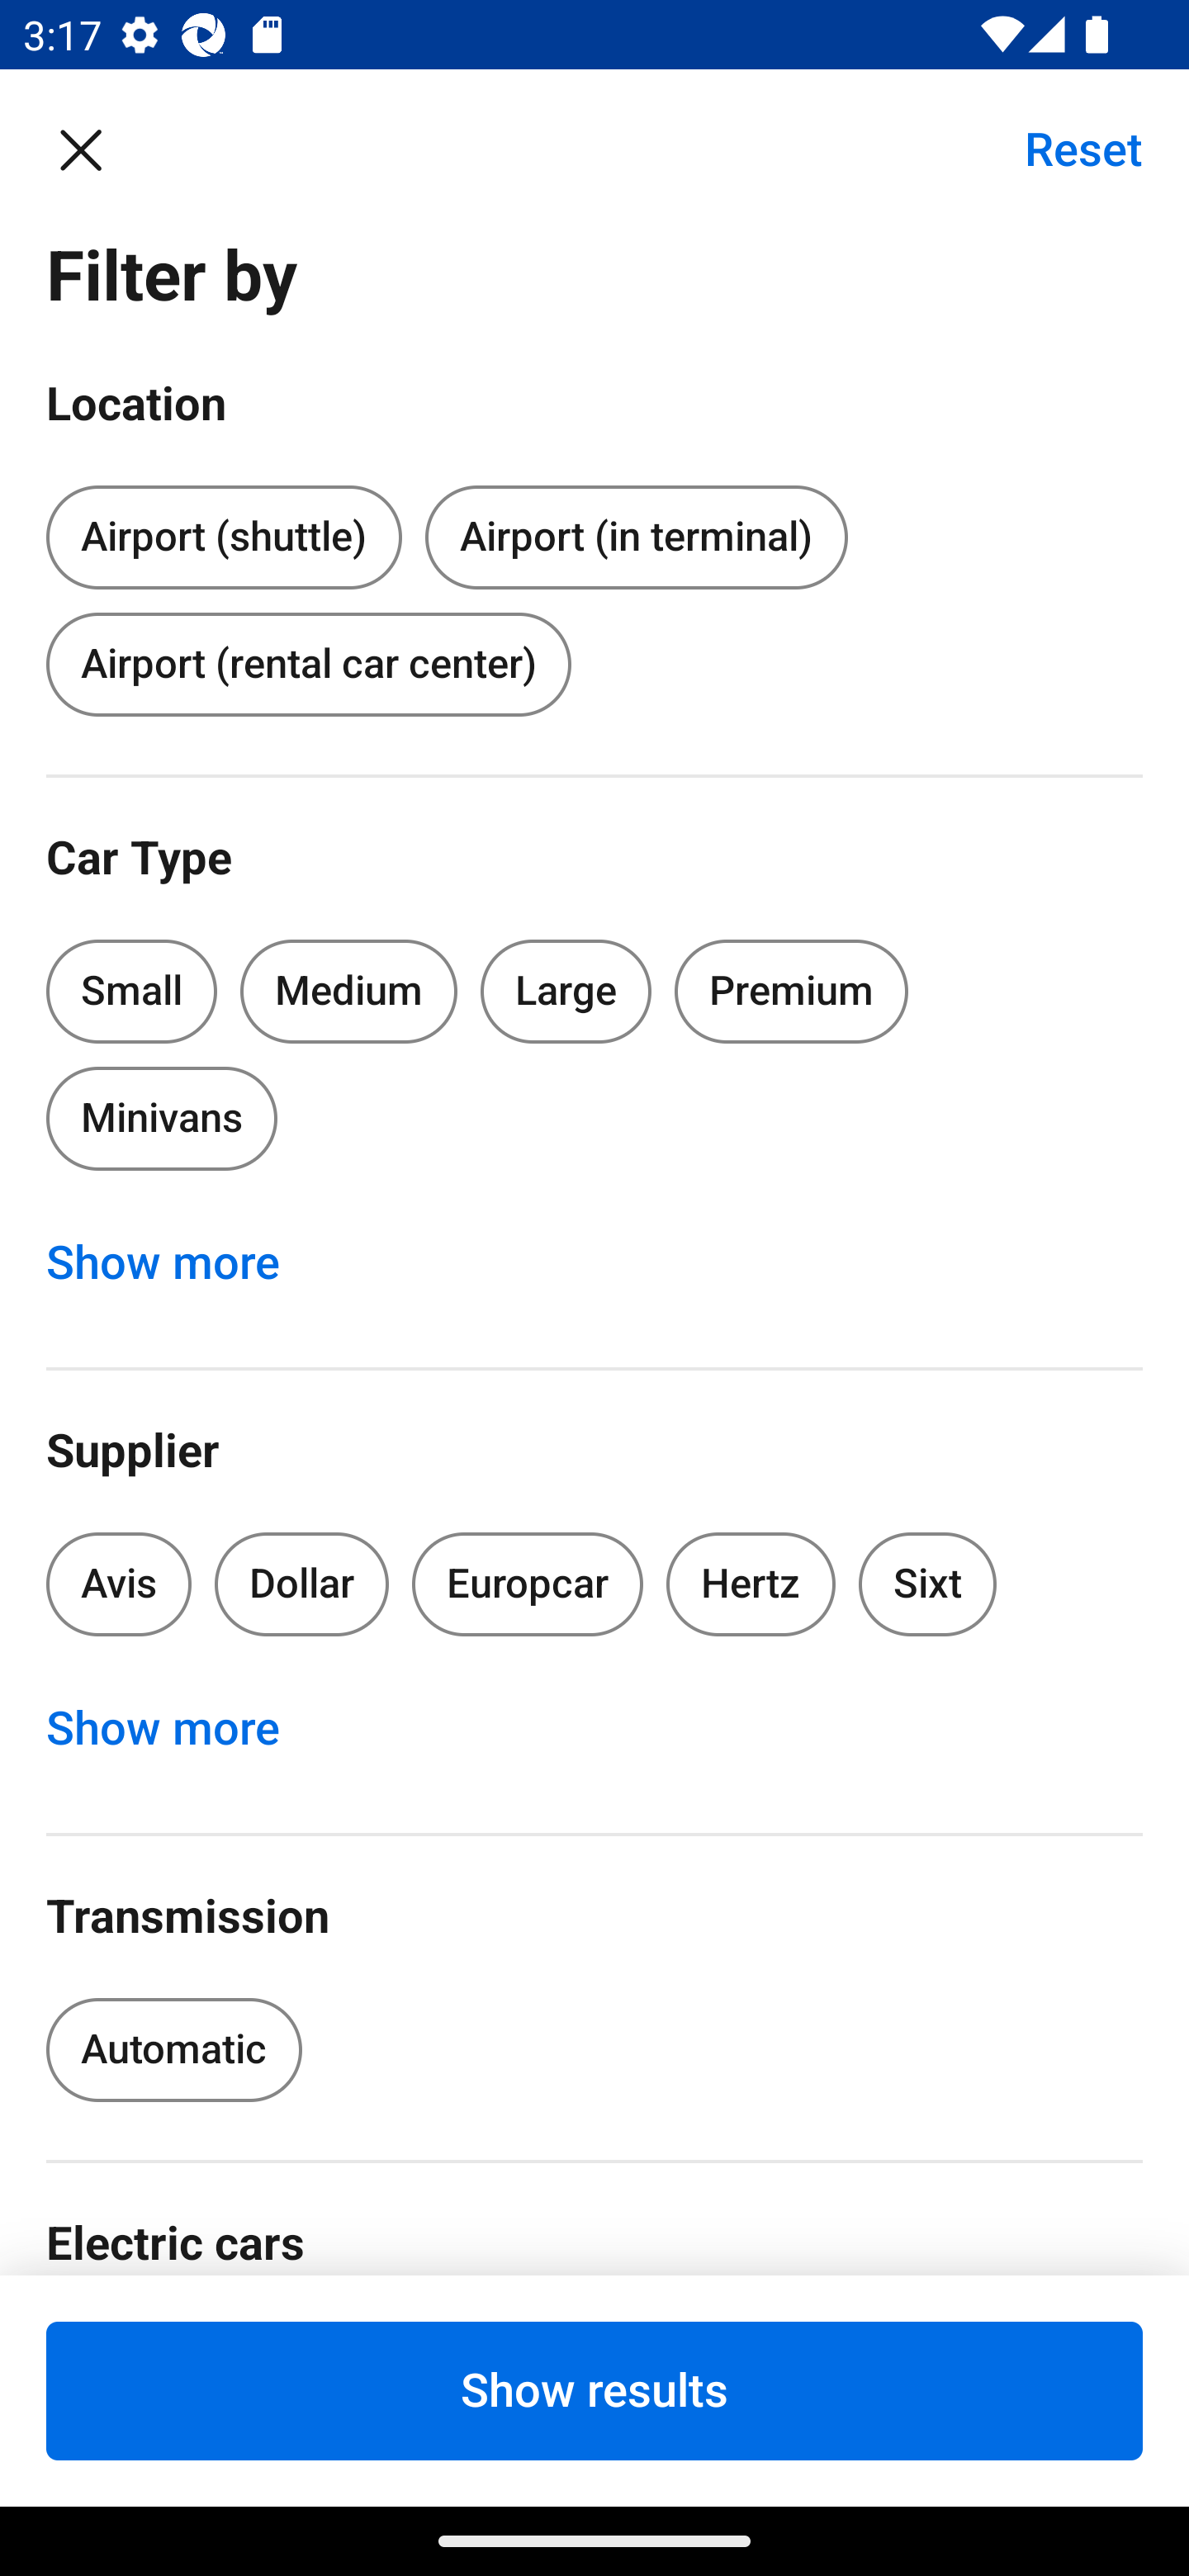 This screenshot has width=1189, height=2576. I want to click on Airport (rental car center), so click(308, 664).